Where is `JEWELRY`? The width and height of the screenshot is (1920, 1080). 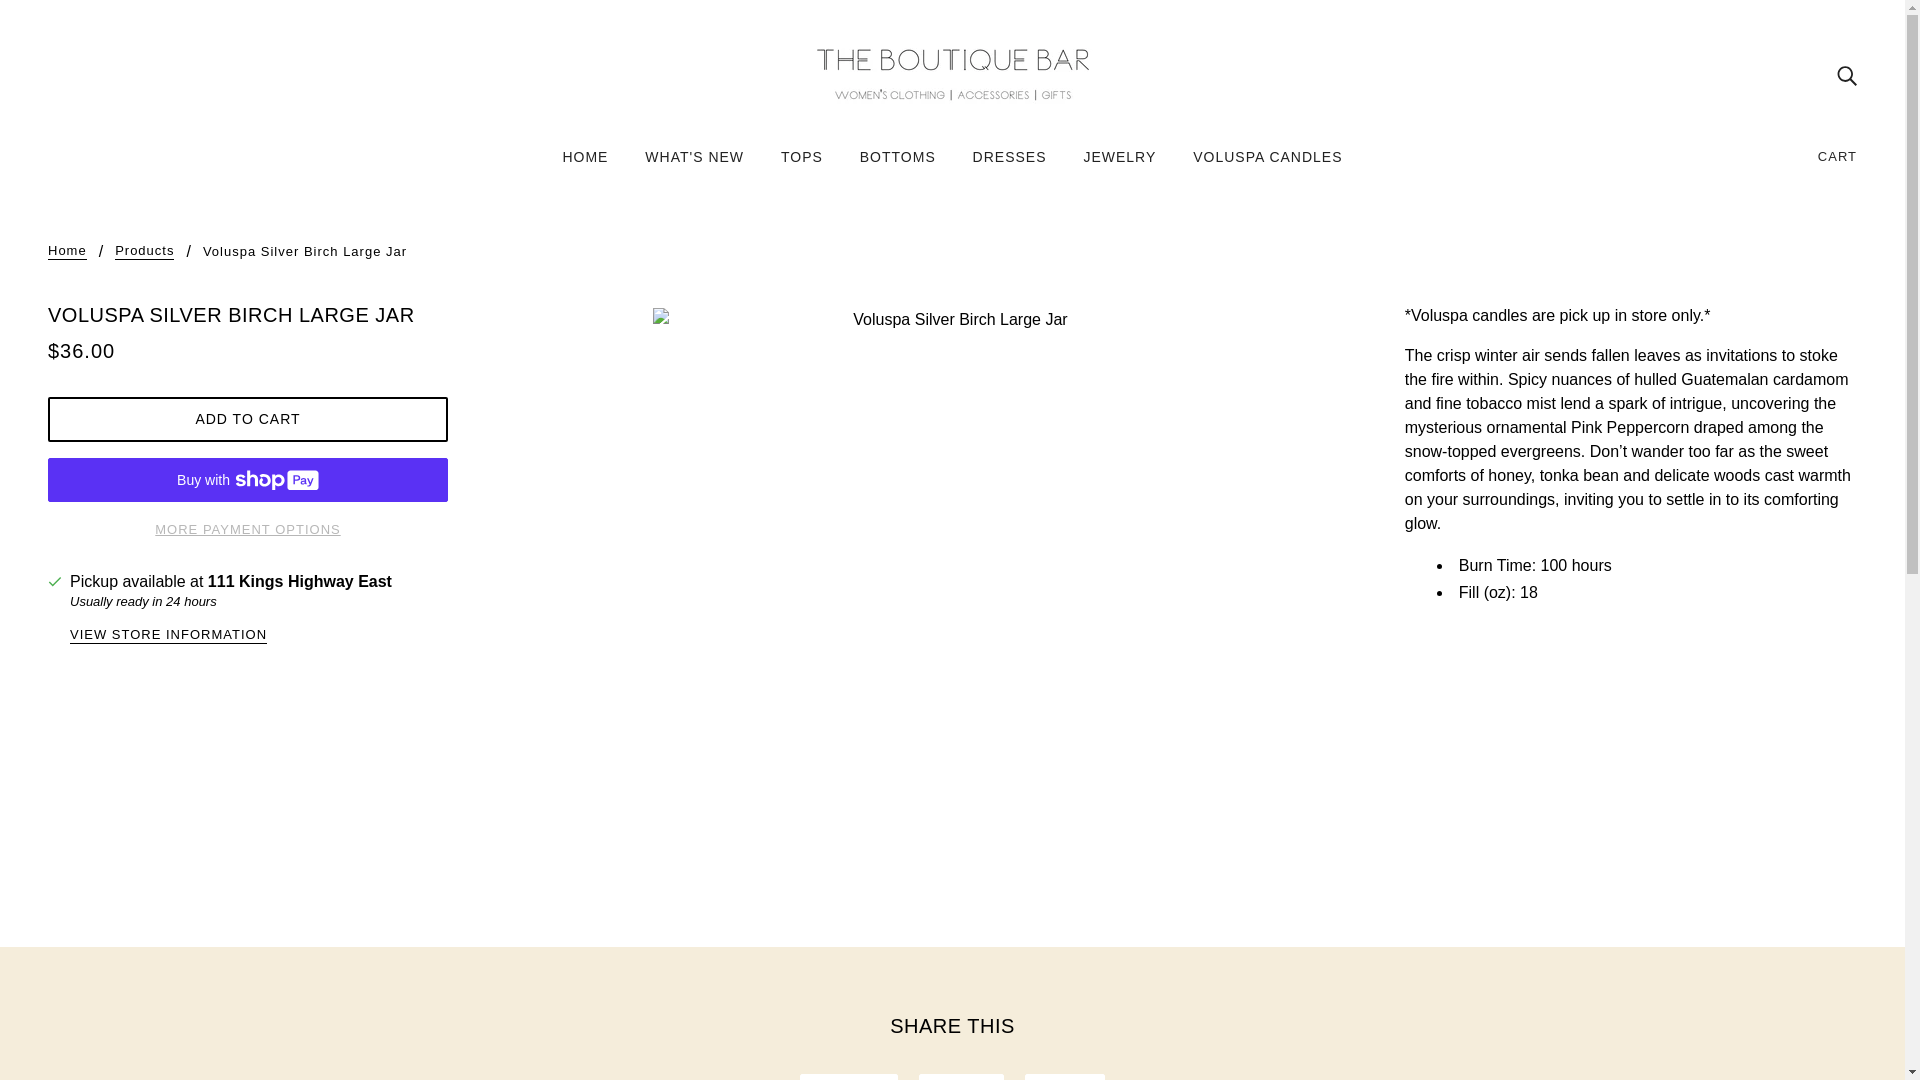 JEWELRY is located at coordinates (1119, 164).